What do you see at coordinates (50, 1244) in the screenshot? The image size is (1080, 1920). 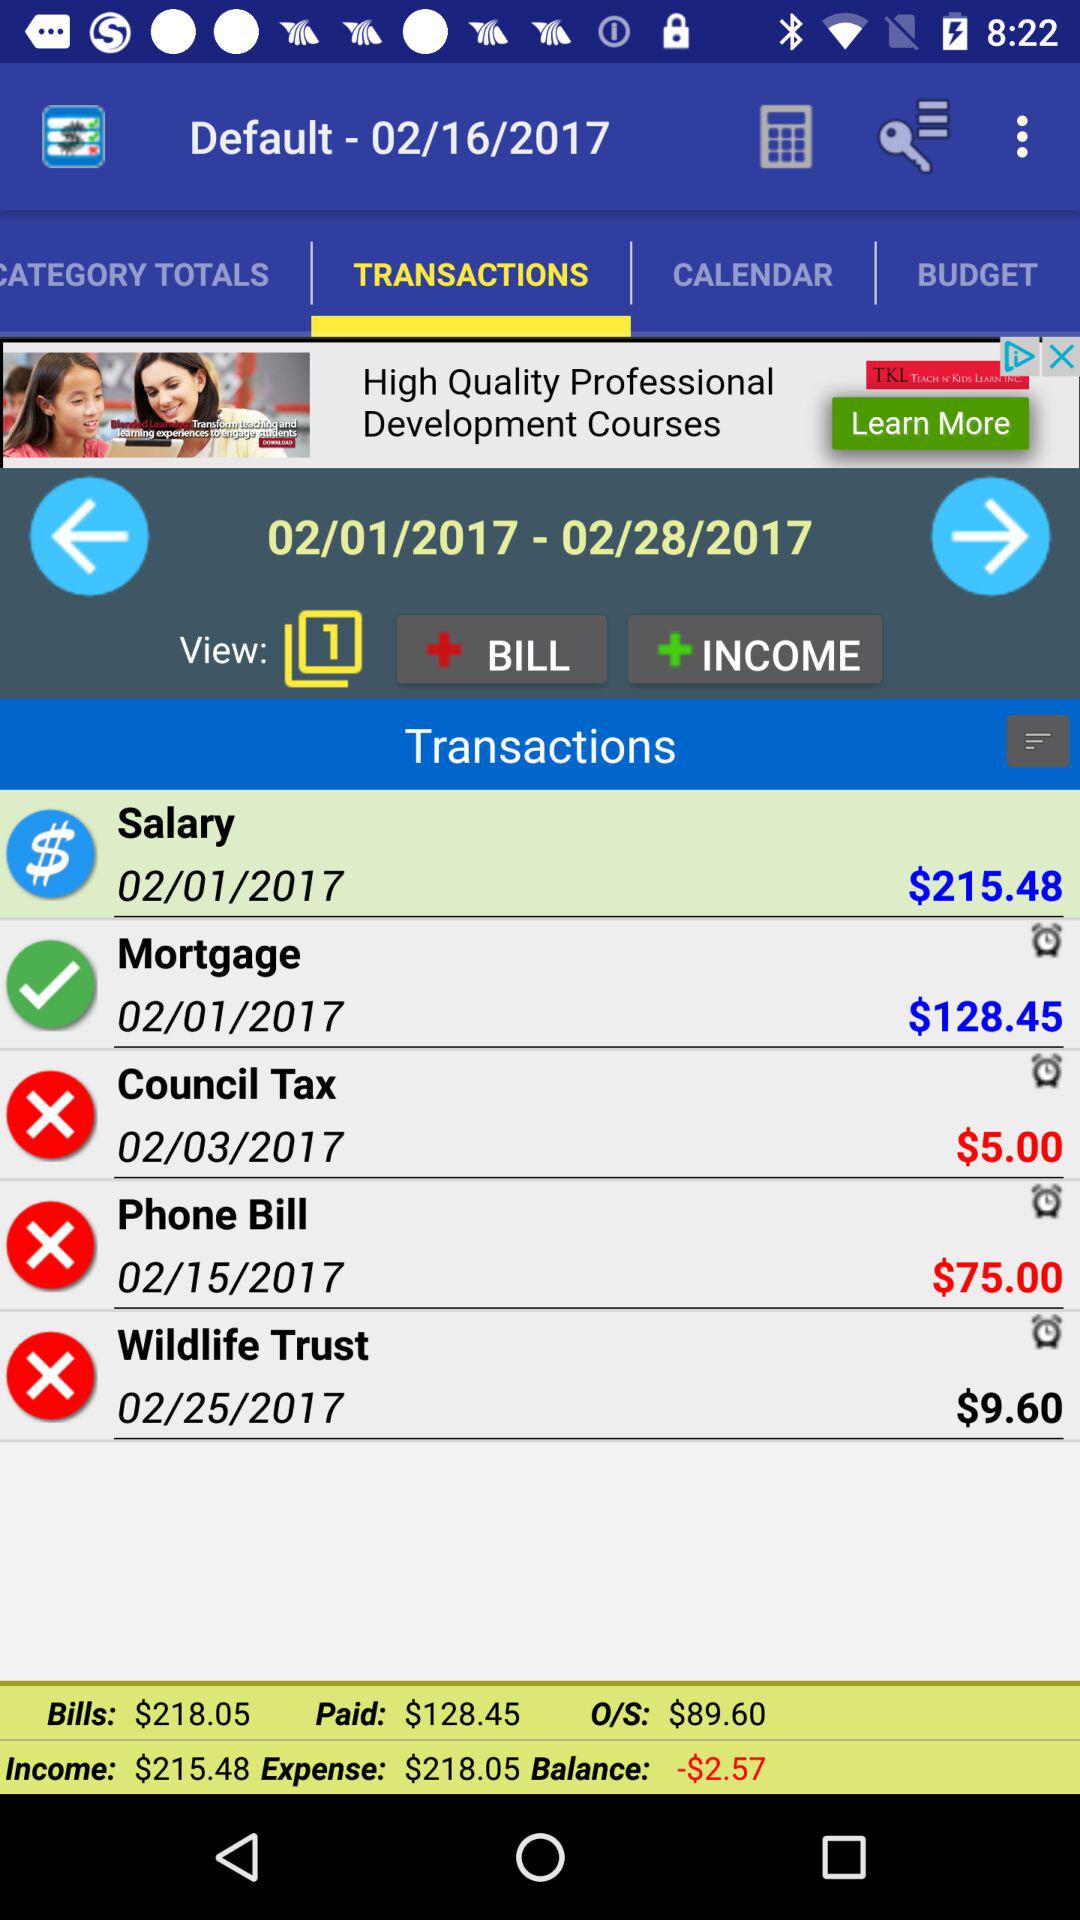 I see `delete transaction` at bounding box center [50, 1244].